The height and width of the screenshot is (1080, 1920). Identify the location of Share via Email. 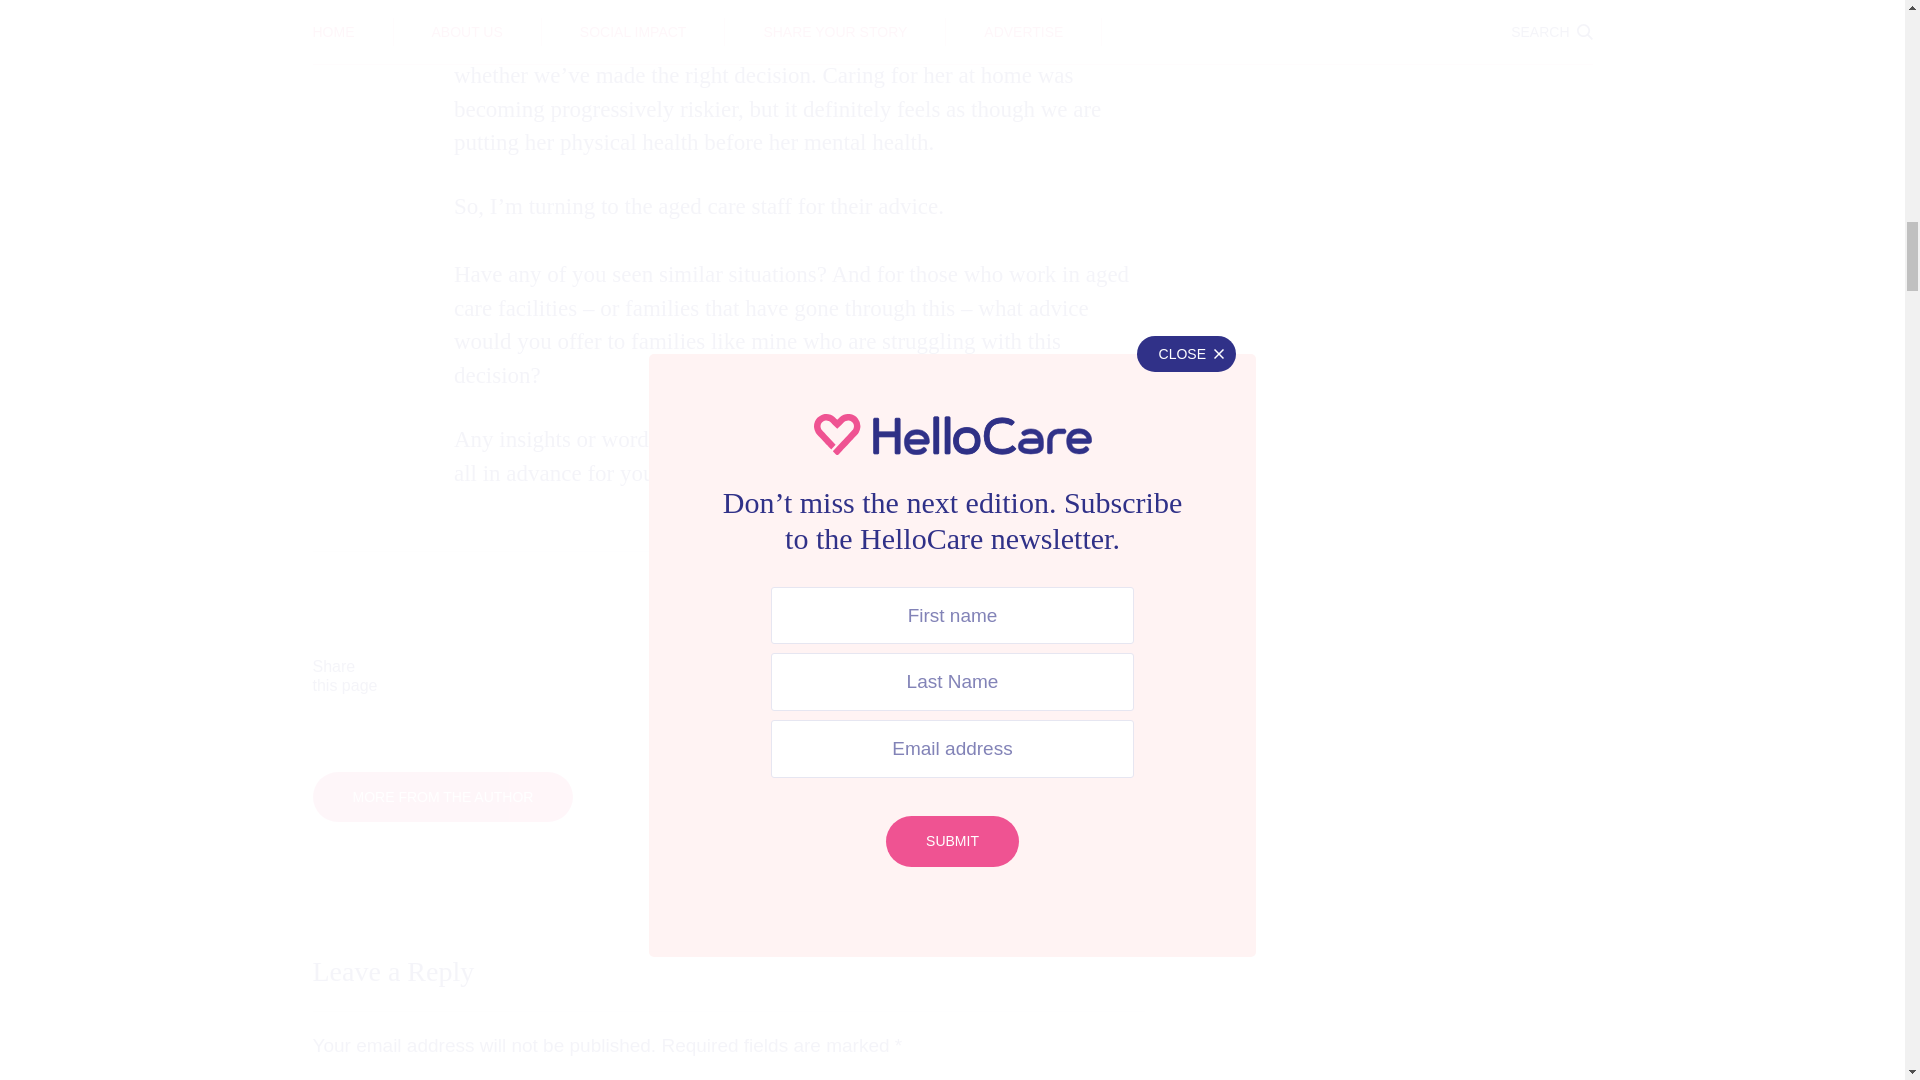
(1044, 676).